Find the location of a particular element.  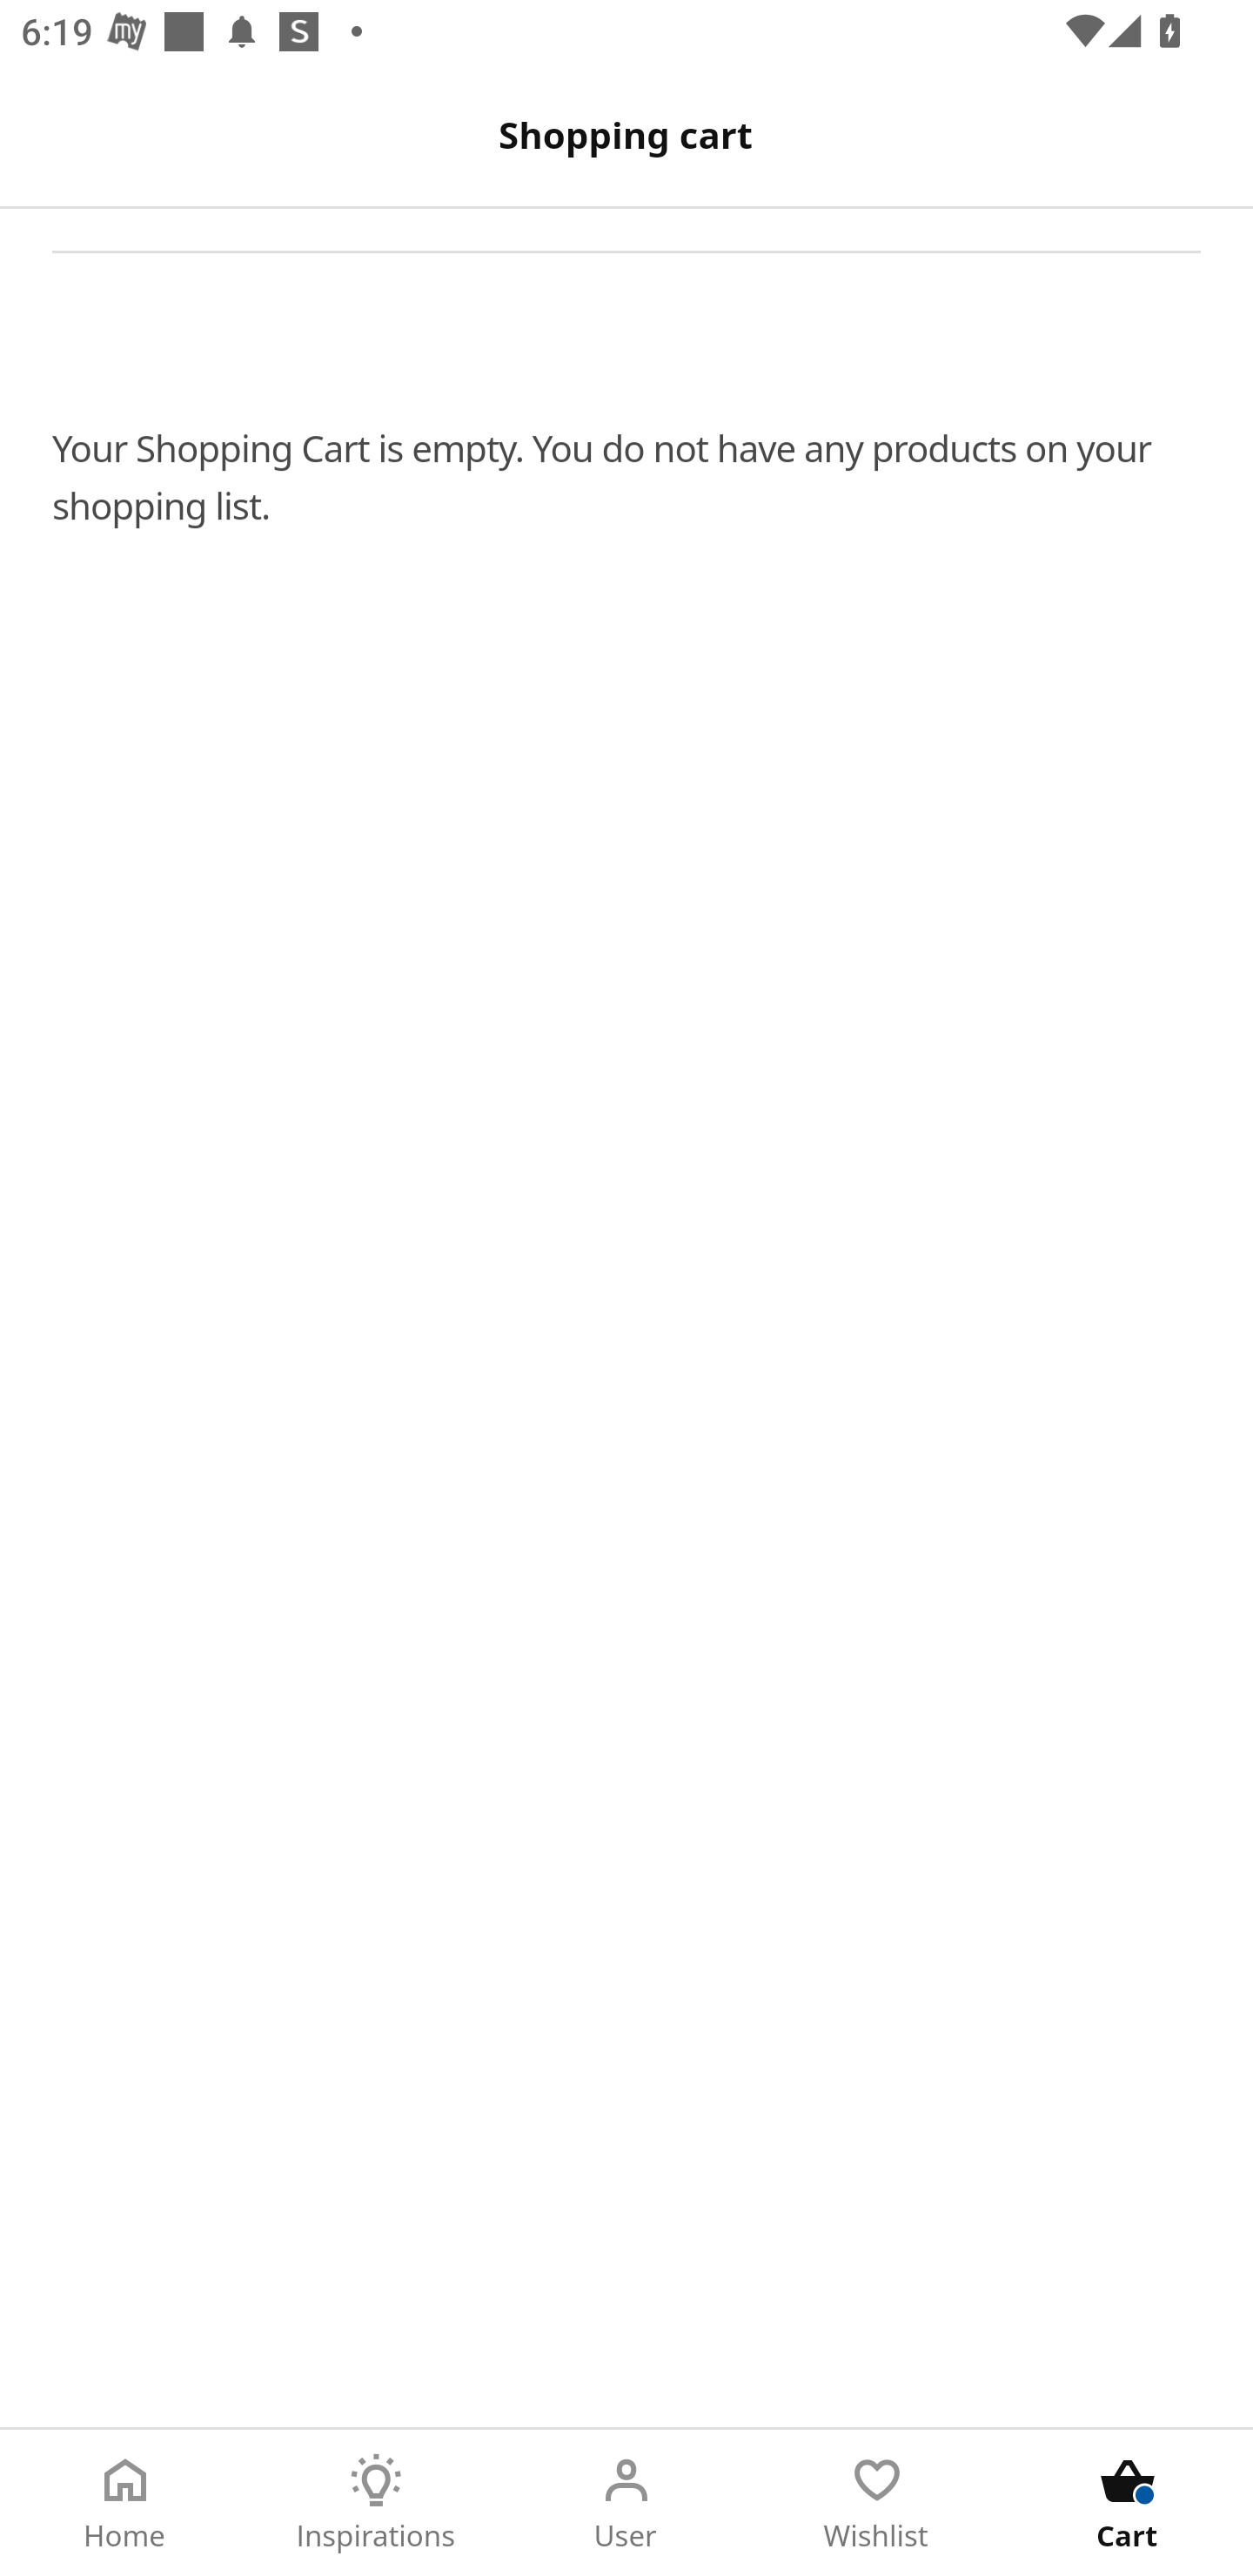

User
Tab 3 of 5 is located at coordinates (626, 2503).